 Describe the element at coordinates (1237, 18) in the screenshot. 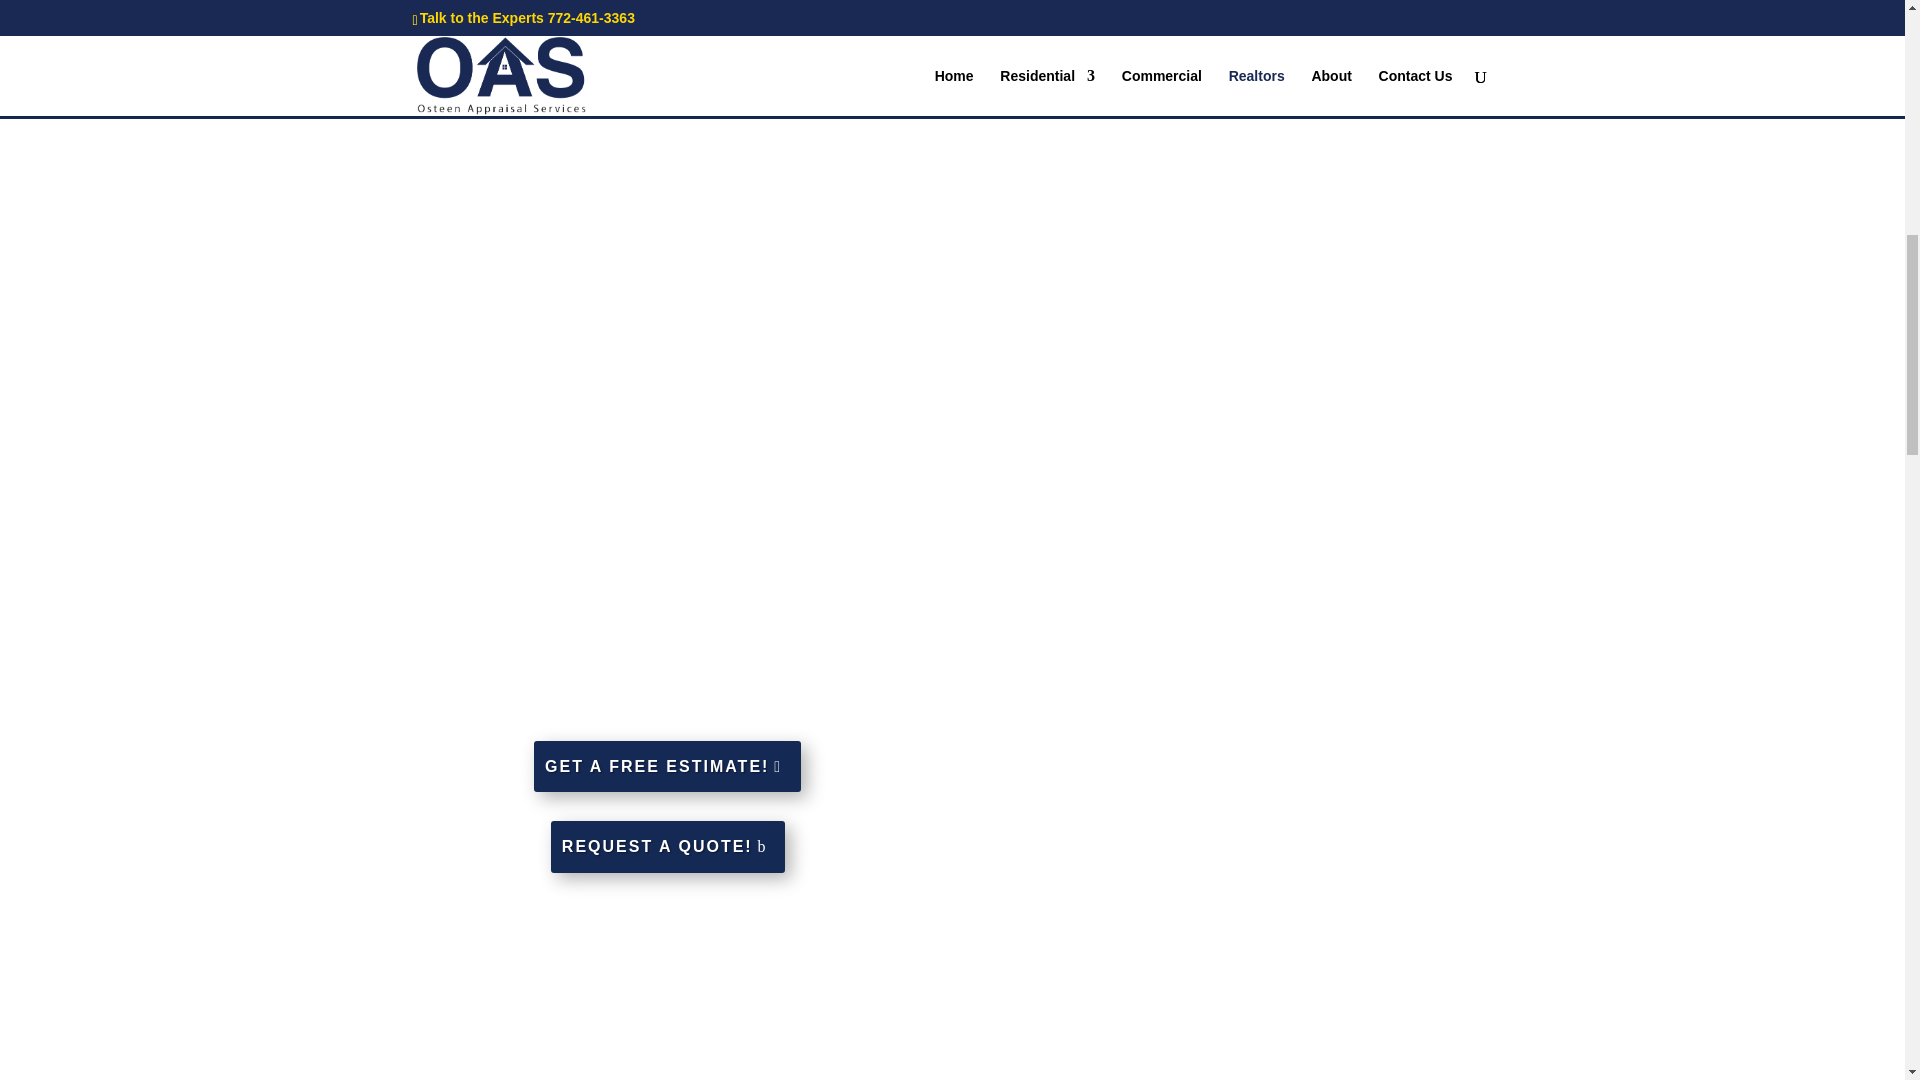

I see `GET A FREE QUOTE` at that location.